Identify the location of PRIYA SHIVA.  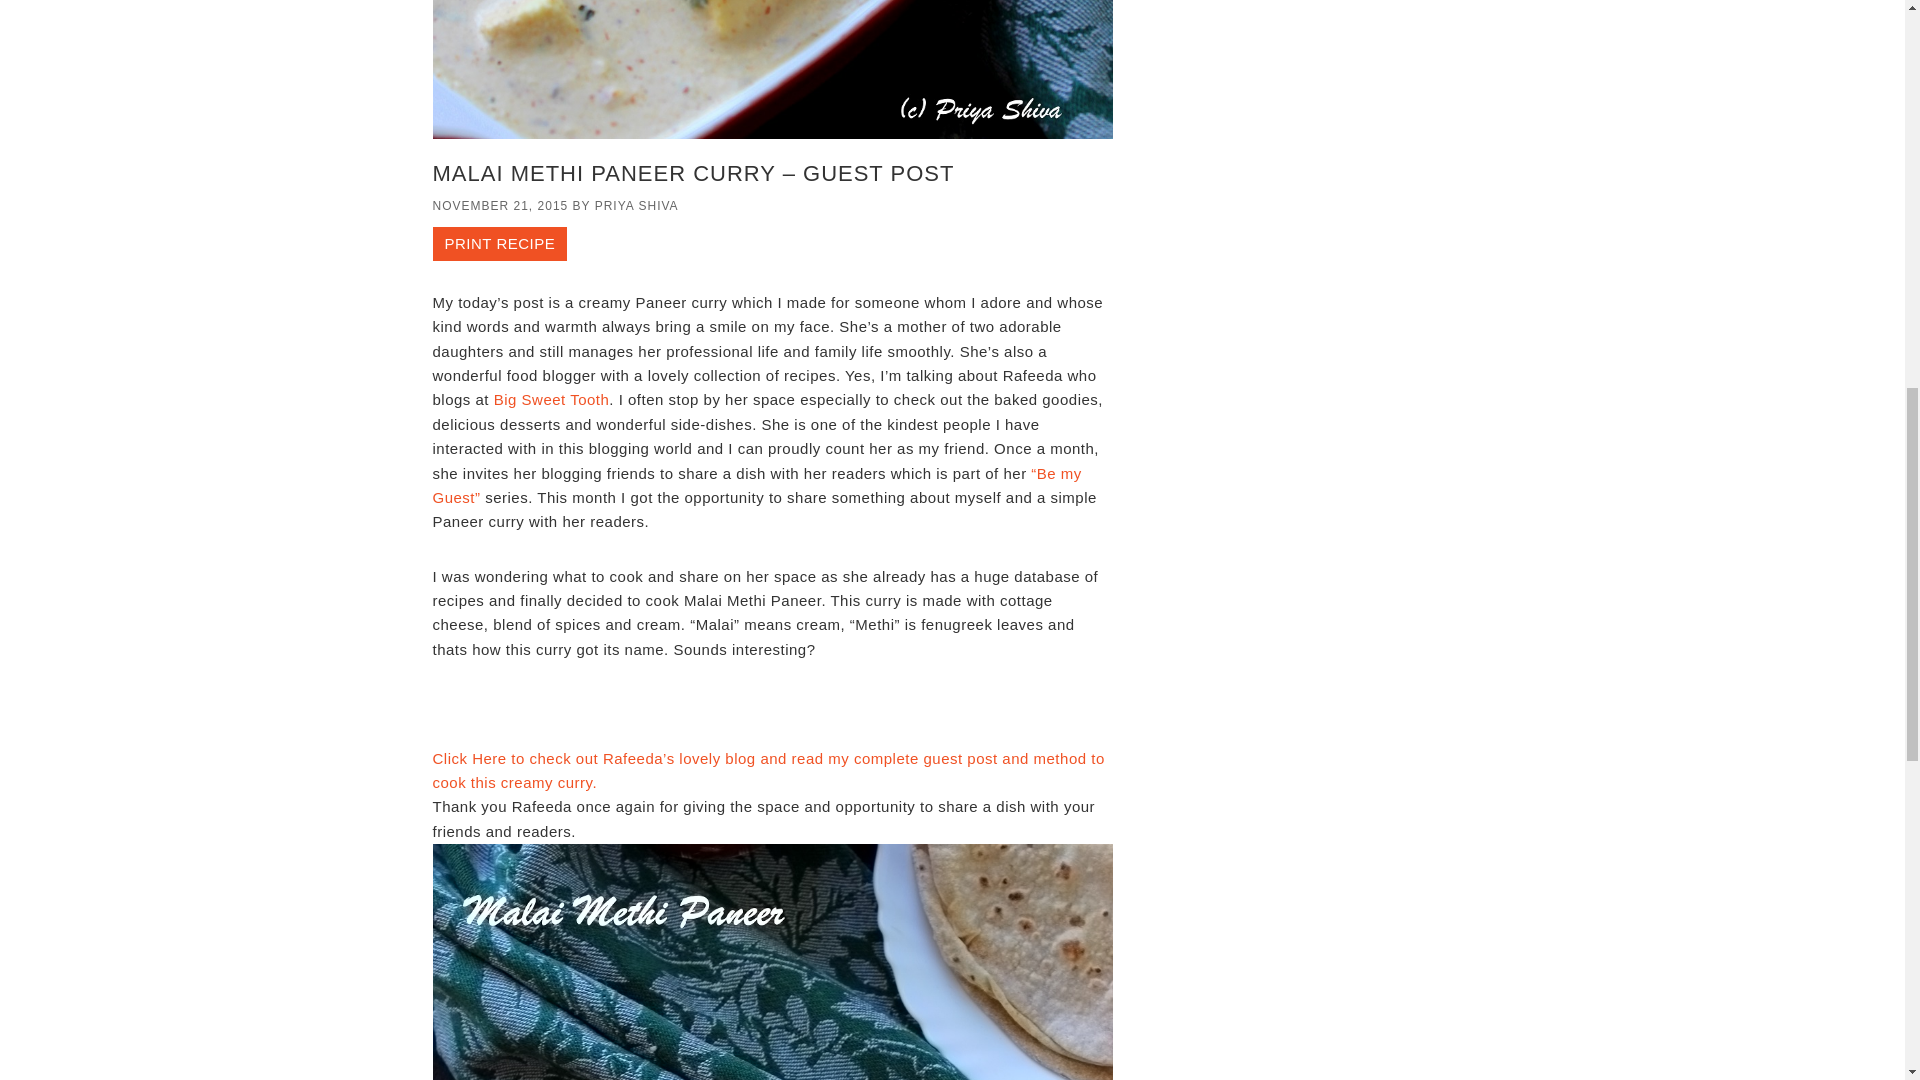
(637, 205).